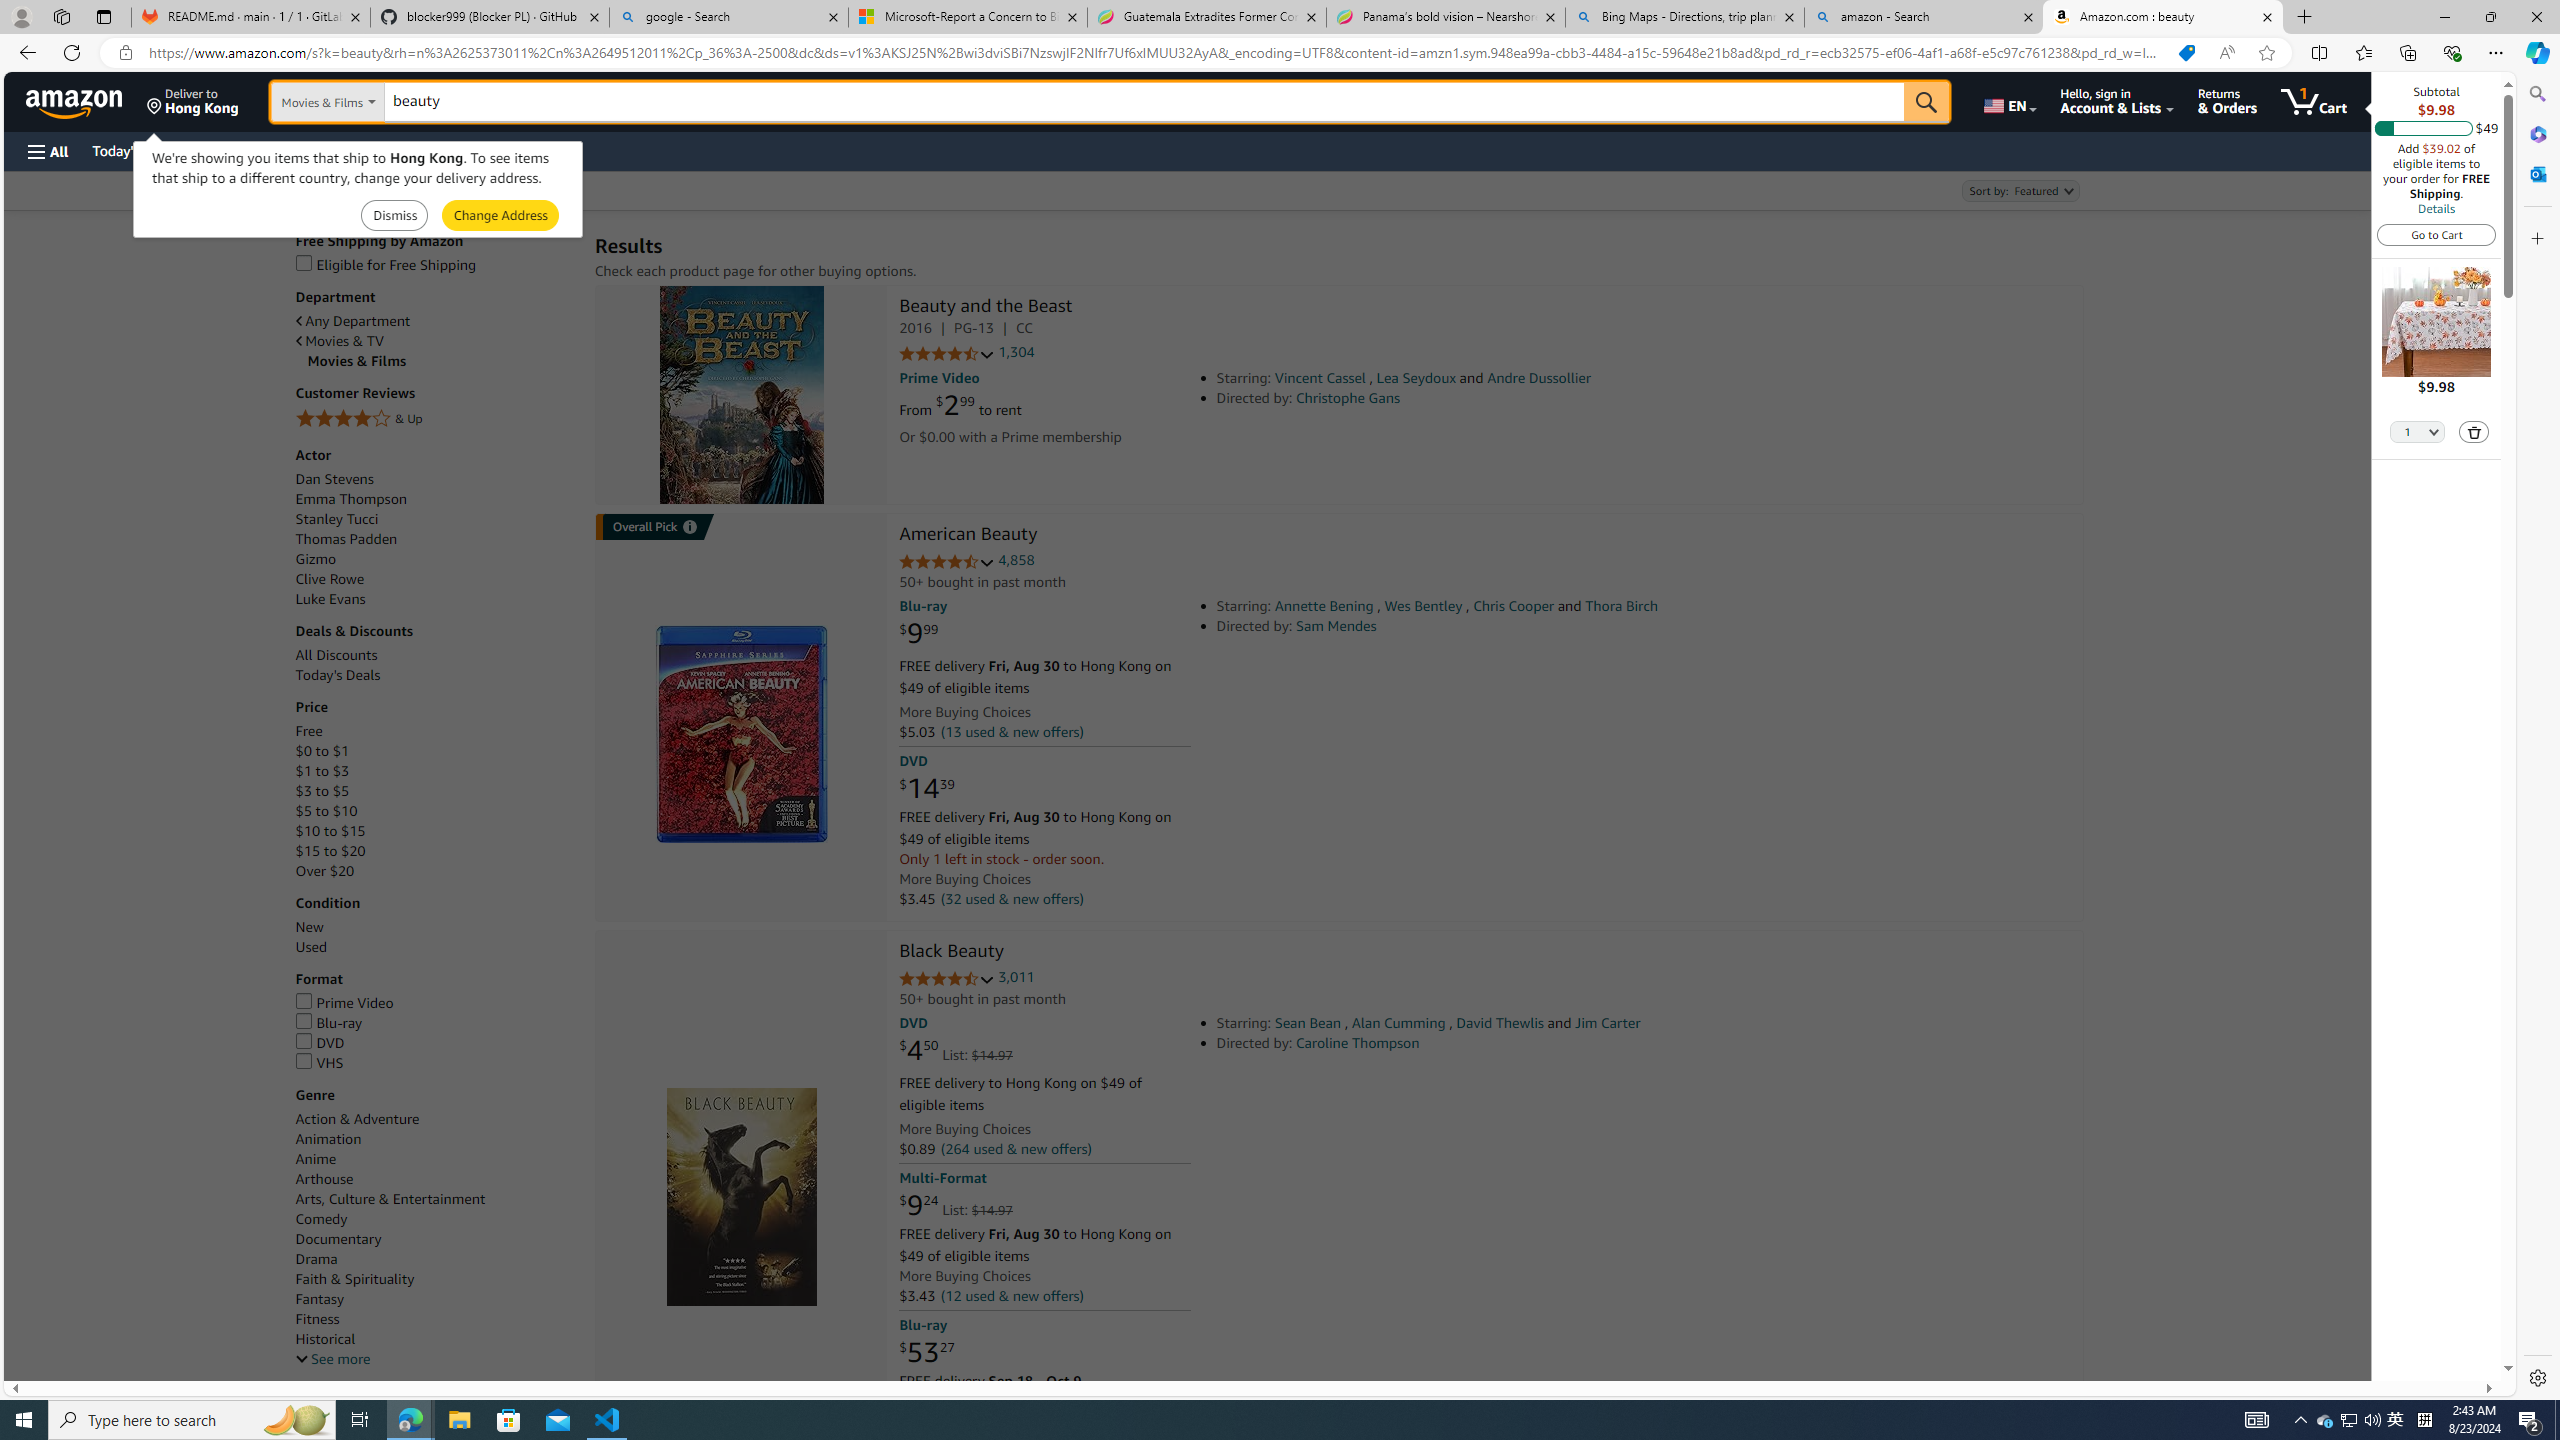 This screenshot has height=1440, width=2560. What do you see at coordinates (90, 1372) in the screenshot?
I see `Skip to main search results` at bounding box center [90, 1372].